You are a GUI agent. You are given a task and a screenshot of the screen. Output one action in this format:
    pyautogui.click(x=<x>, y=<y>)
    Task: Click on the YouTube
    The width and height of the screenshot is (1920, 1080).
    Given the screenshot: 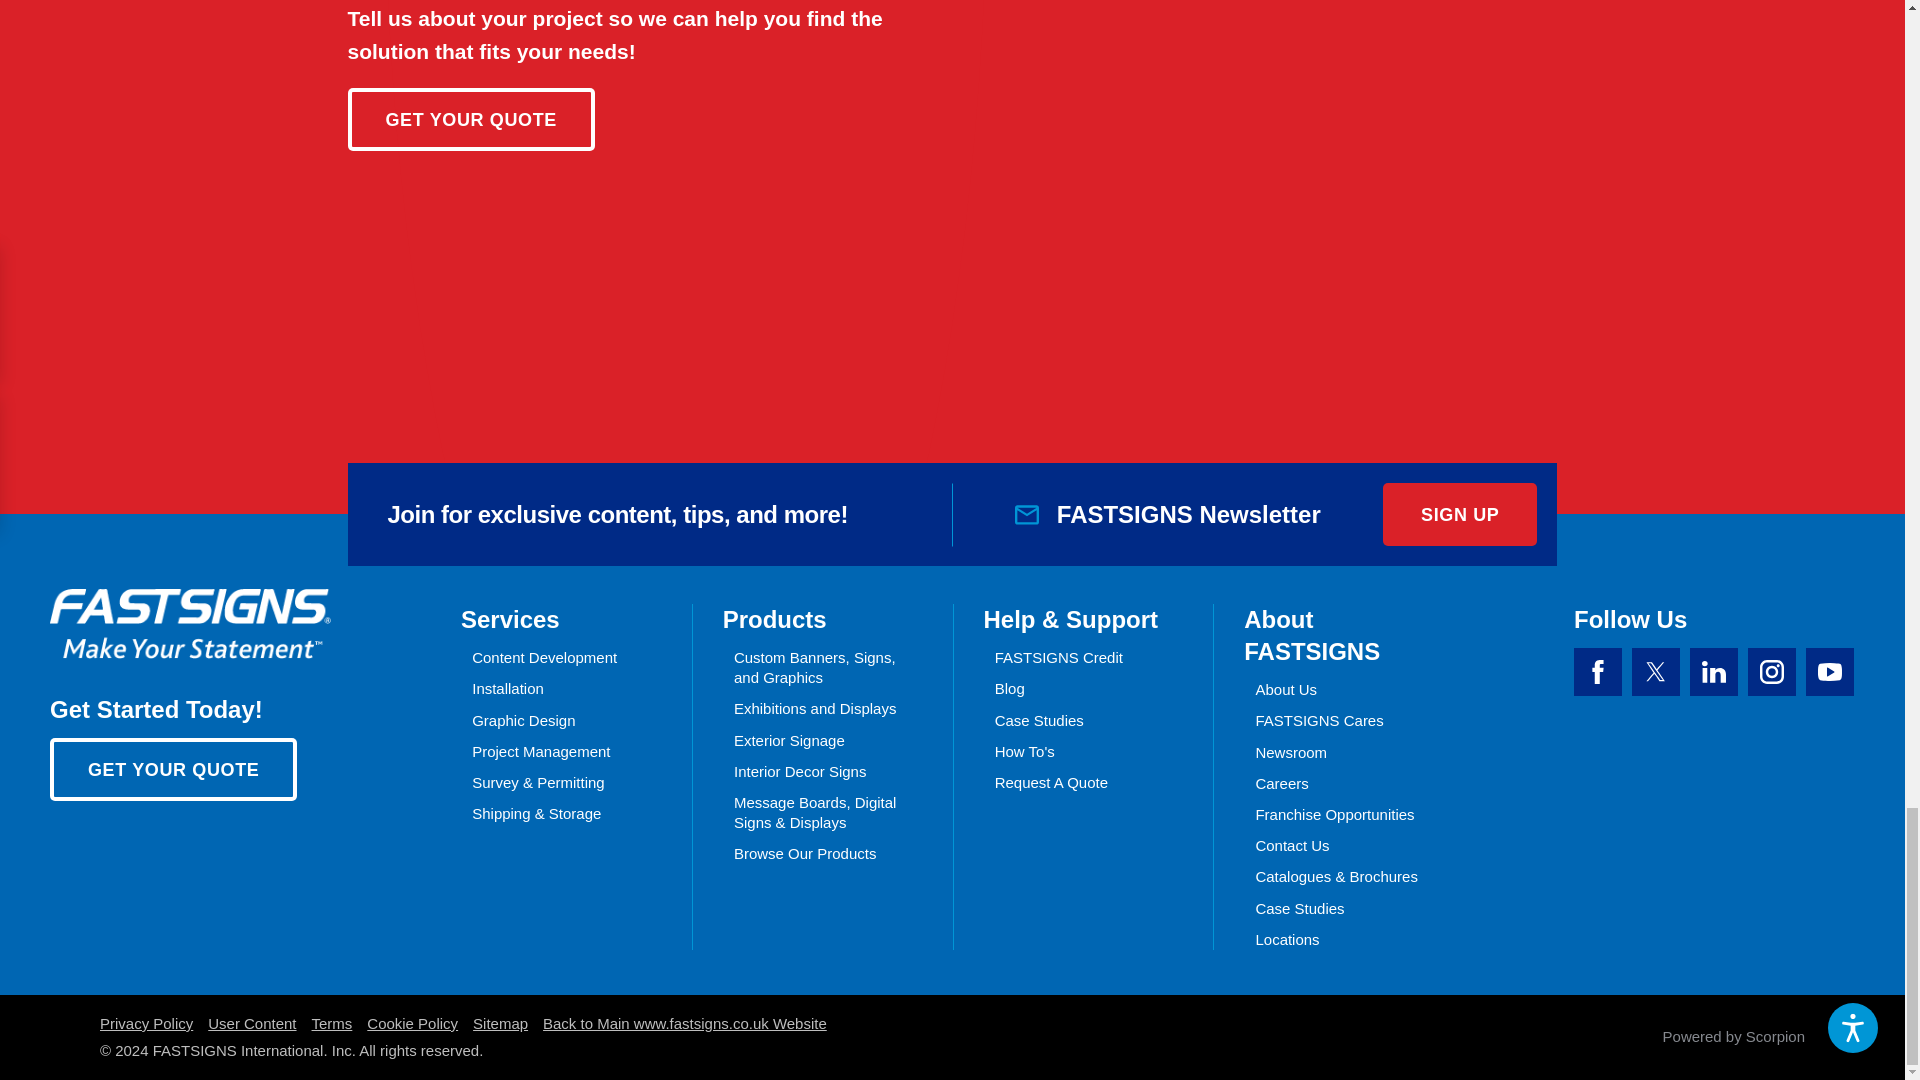 What is the action you would take?
    pyautogui.click(x=1830, y=672)
    